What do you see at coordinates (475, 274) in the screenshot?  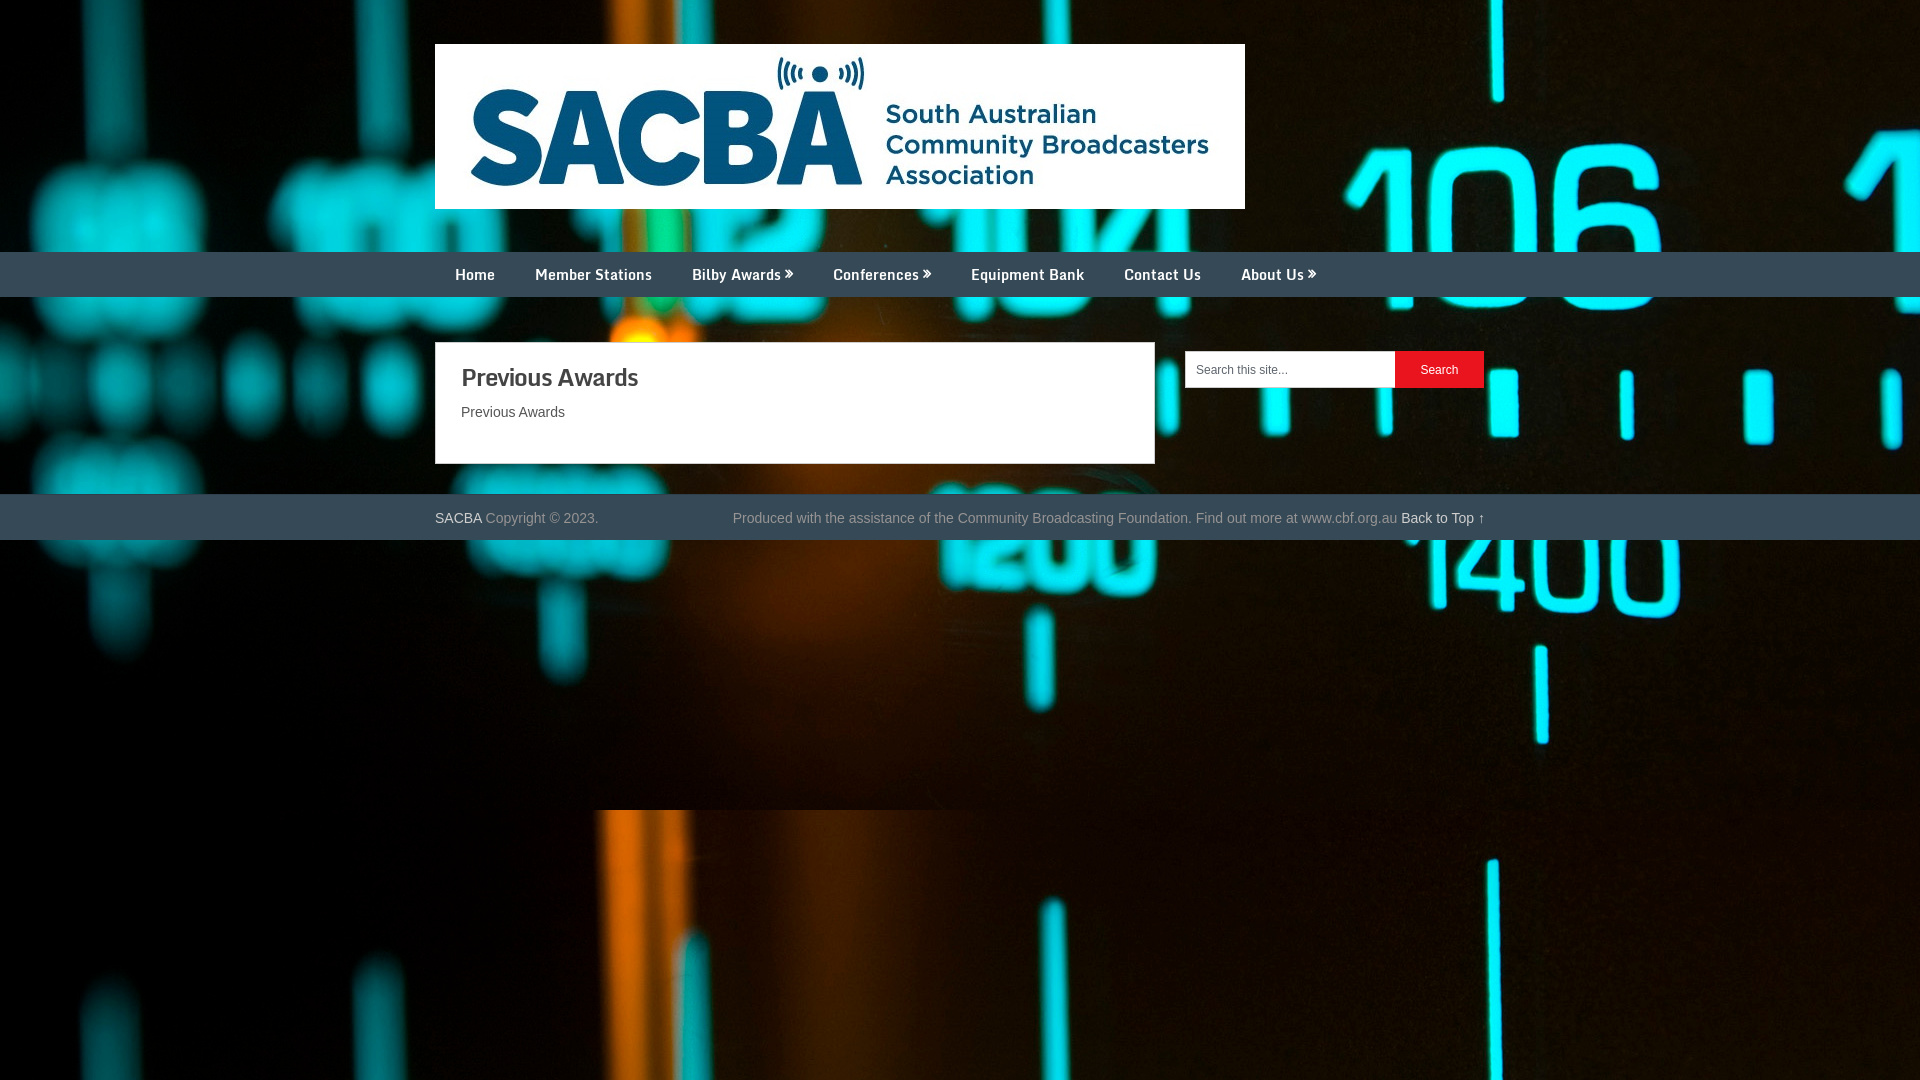 I see `Home` at bounding box center [475, 274].